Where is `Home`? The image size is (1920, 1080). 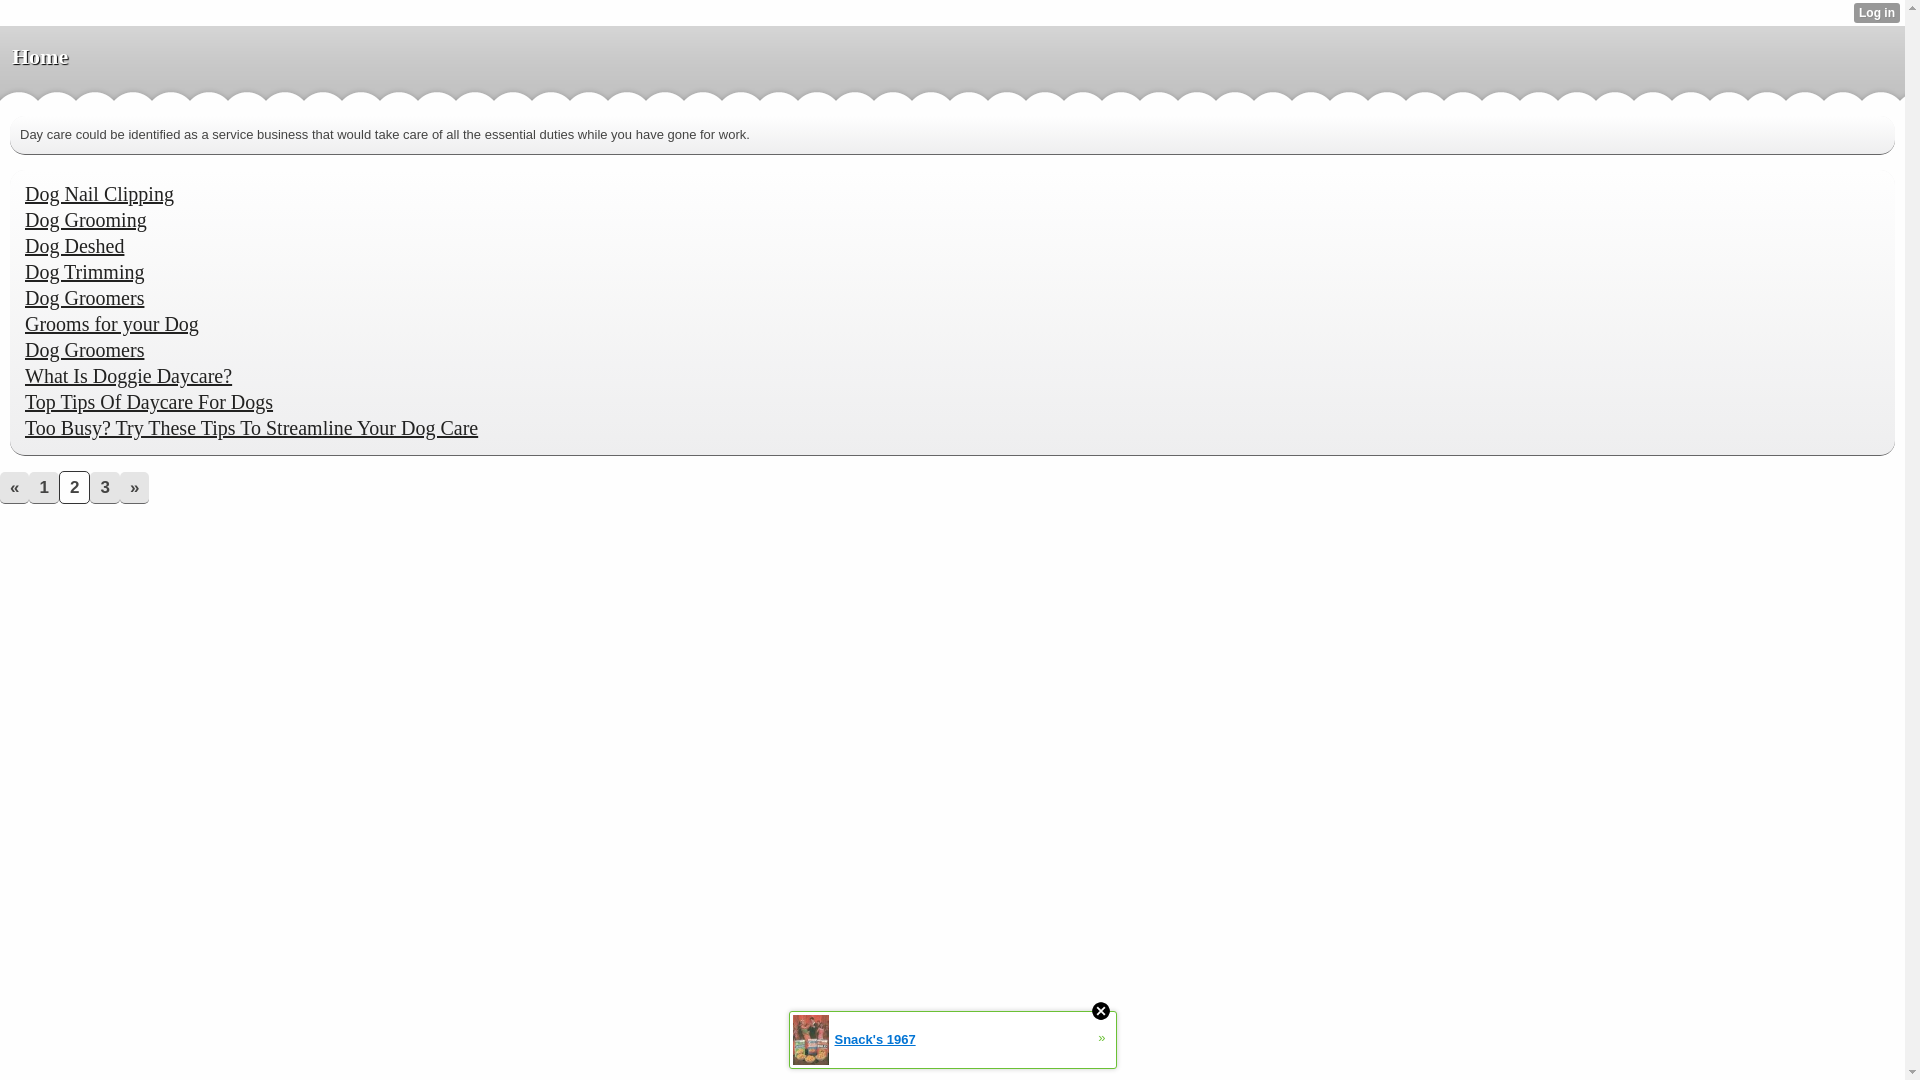 Home is located at coordinates (39, 57).